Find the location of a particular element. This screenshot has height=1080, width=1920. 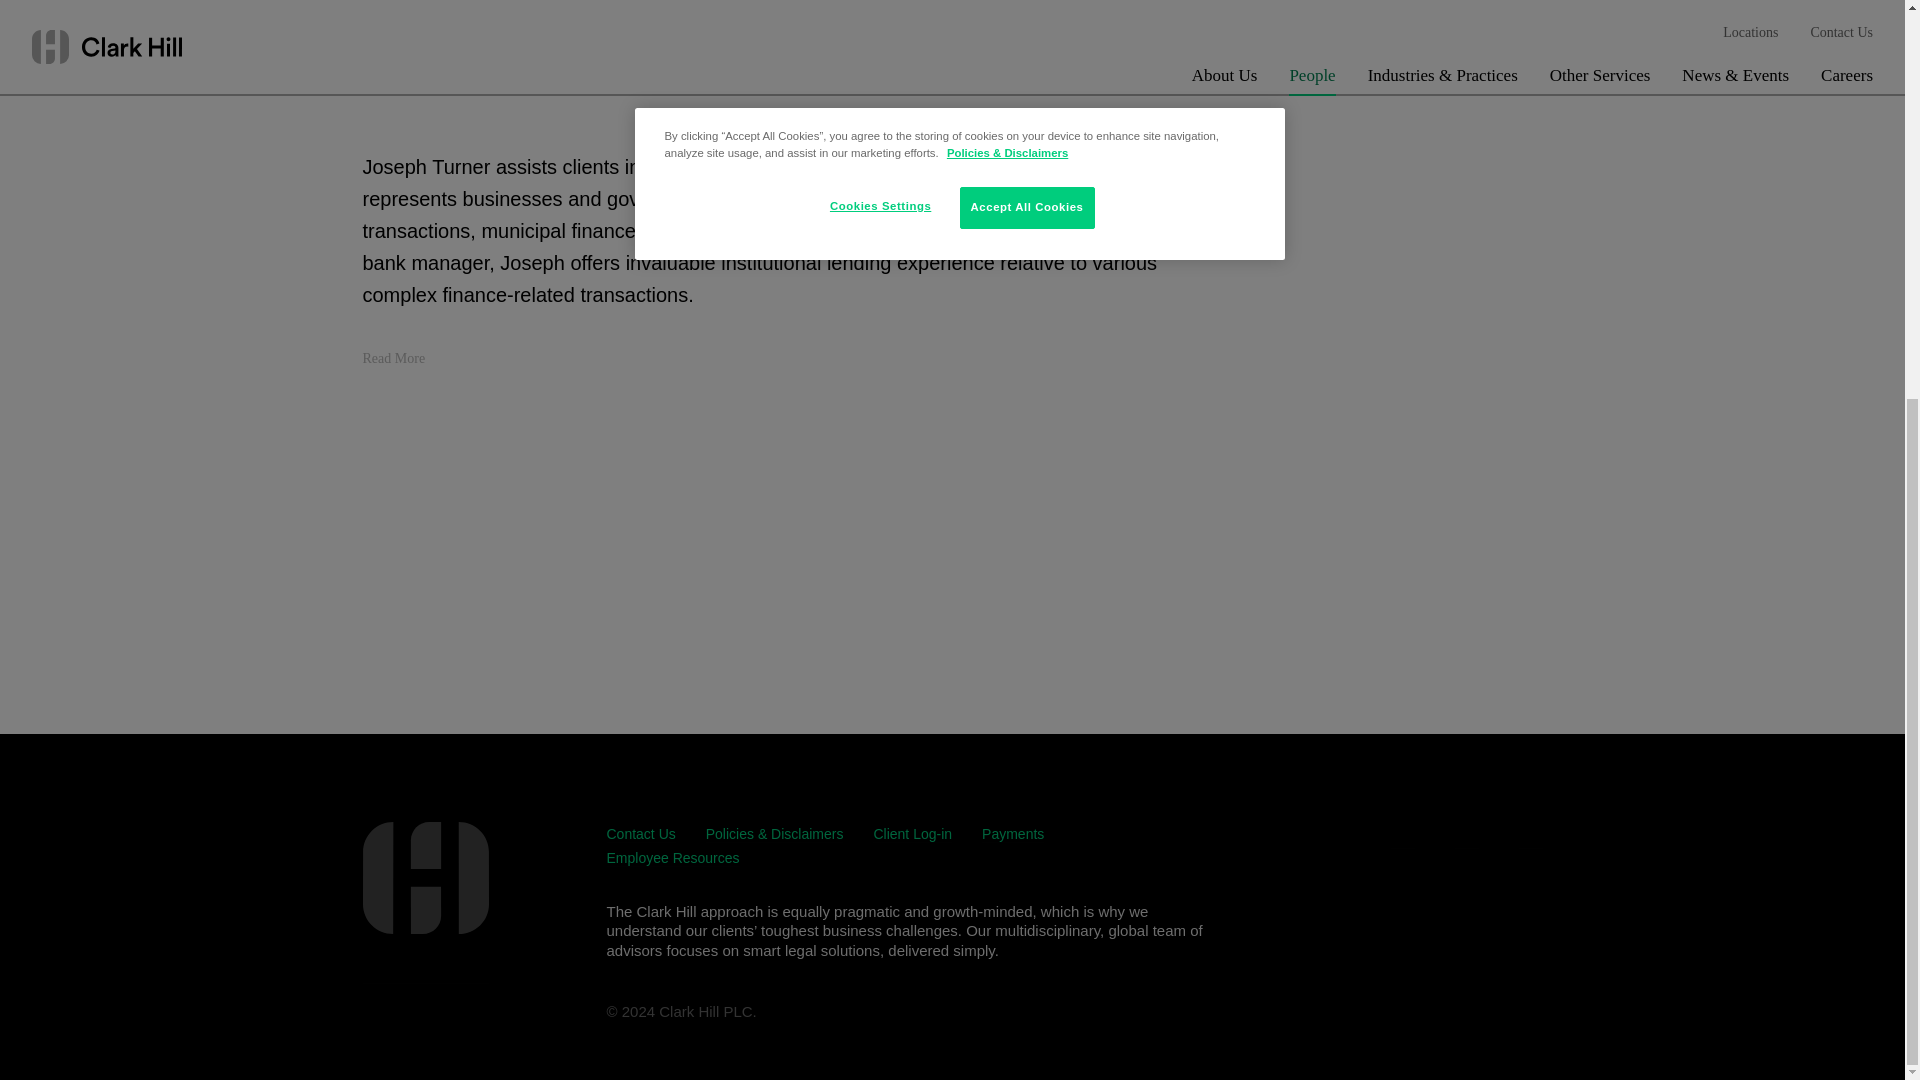

Employee Resources is located at coordinates (672, 858).